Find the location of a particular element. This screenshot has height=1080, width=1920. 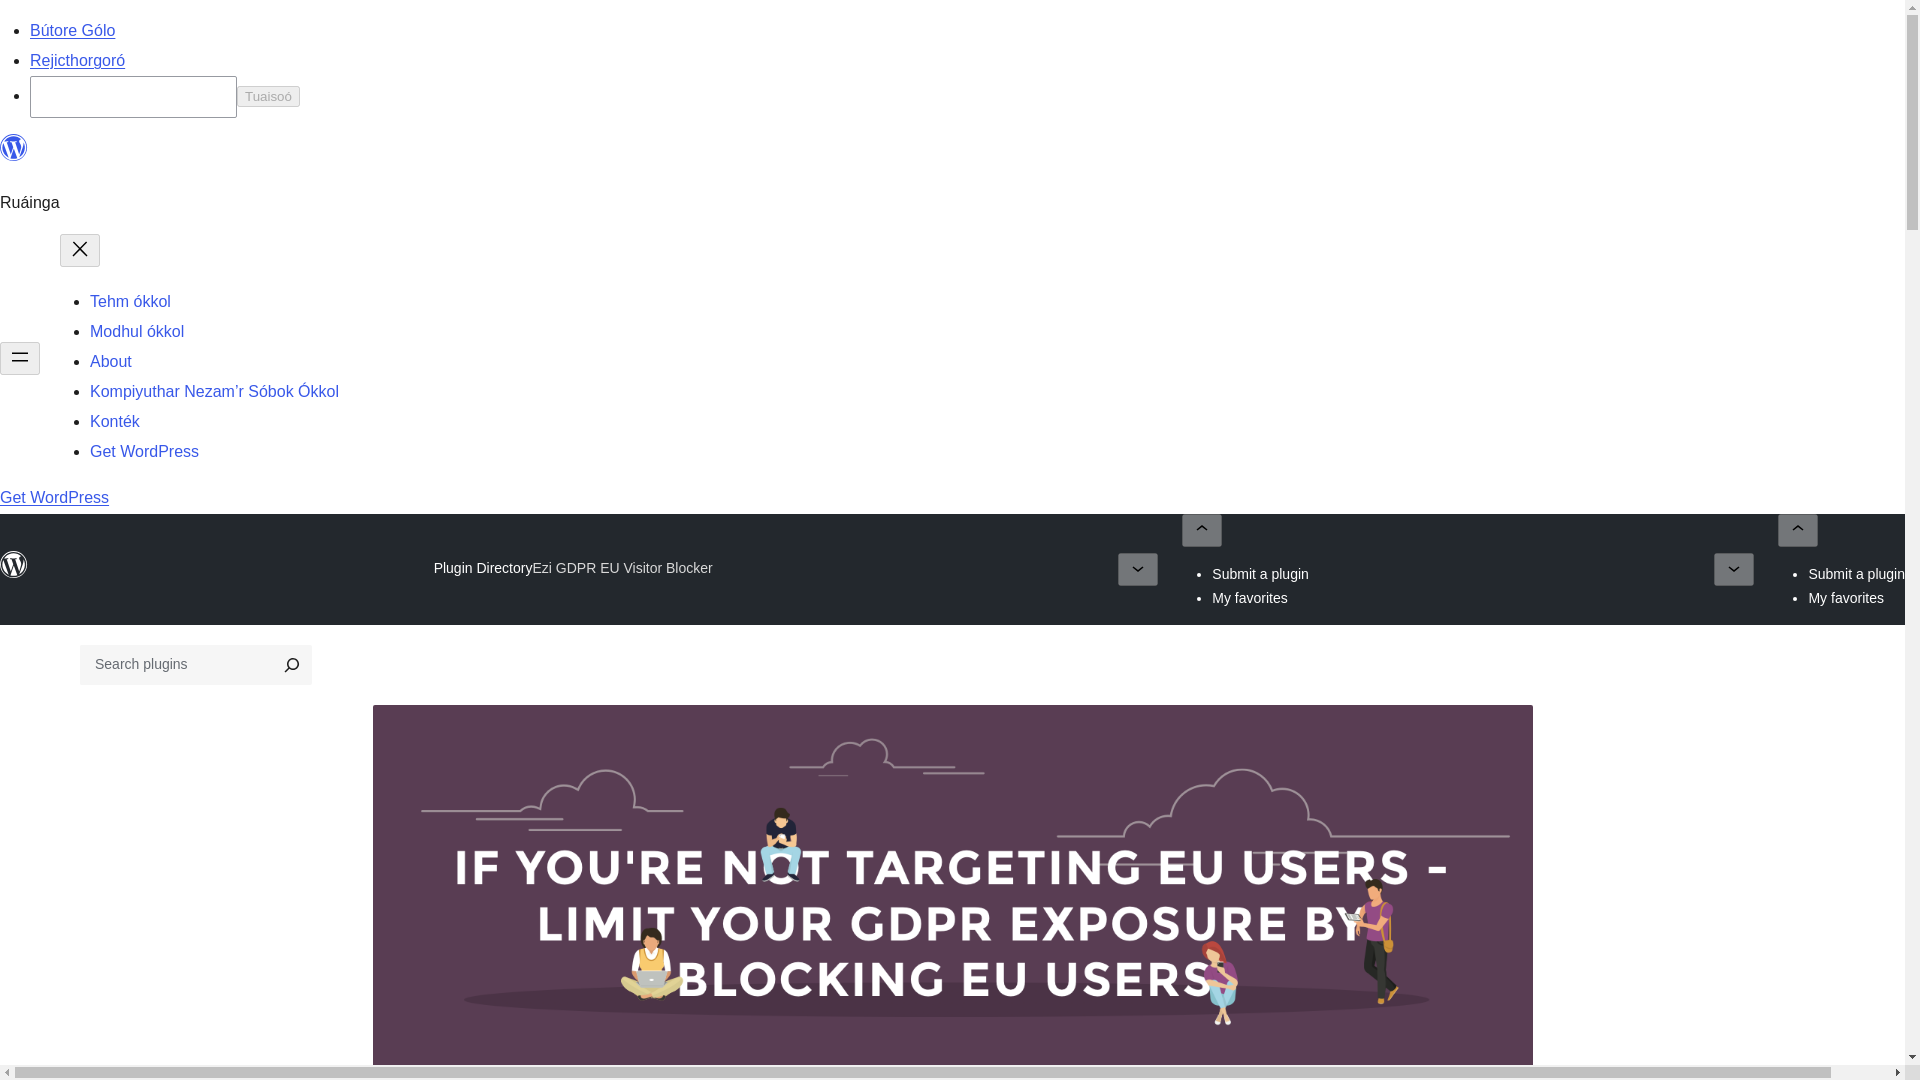

Submit a plugin is located at coordinates (1260, 574).